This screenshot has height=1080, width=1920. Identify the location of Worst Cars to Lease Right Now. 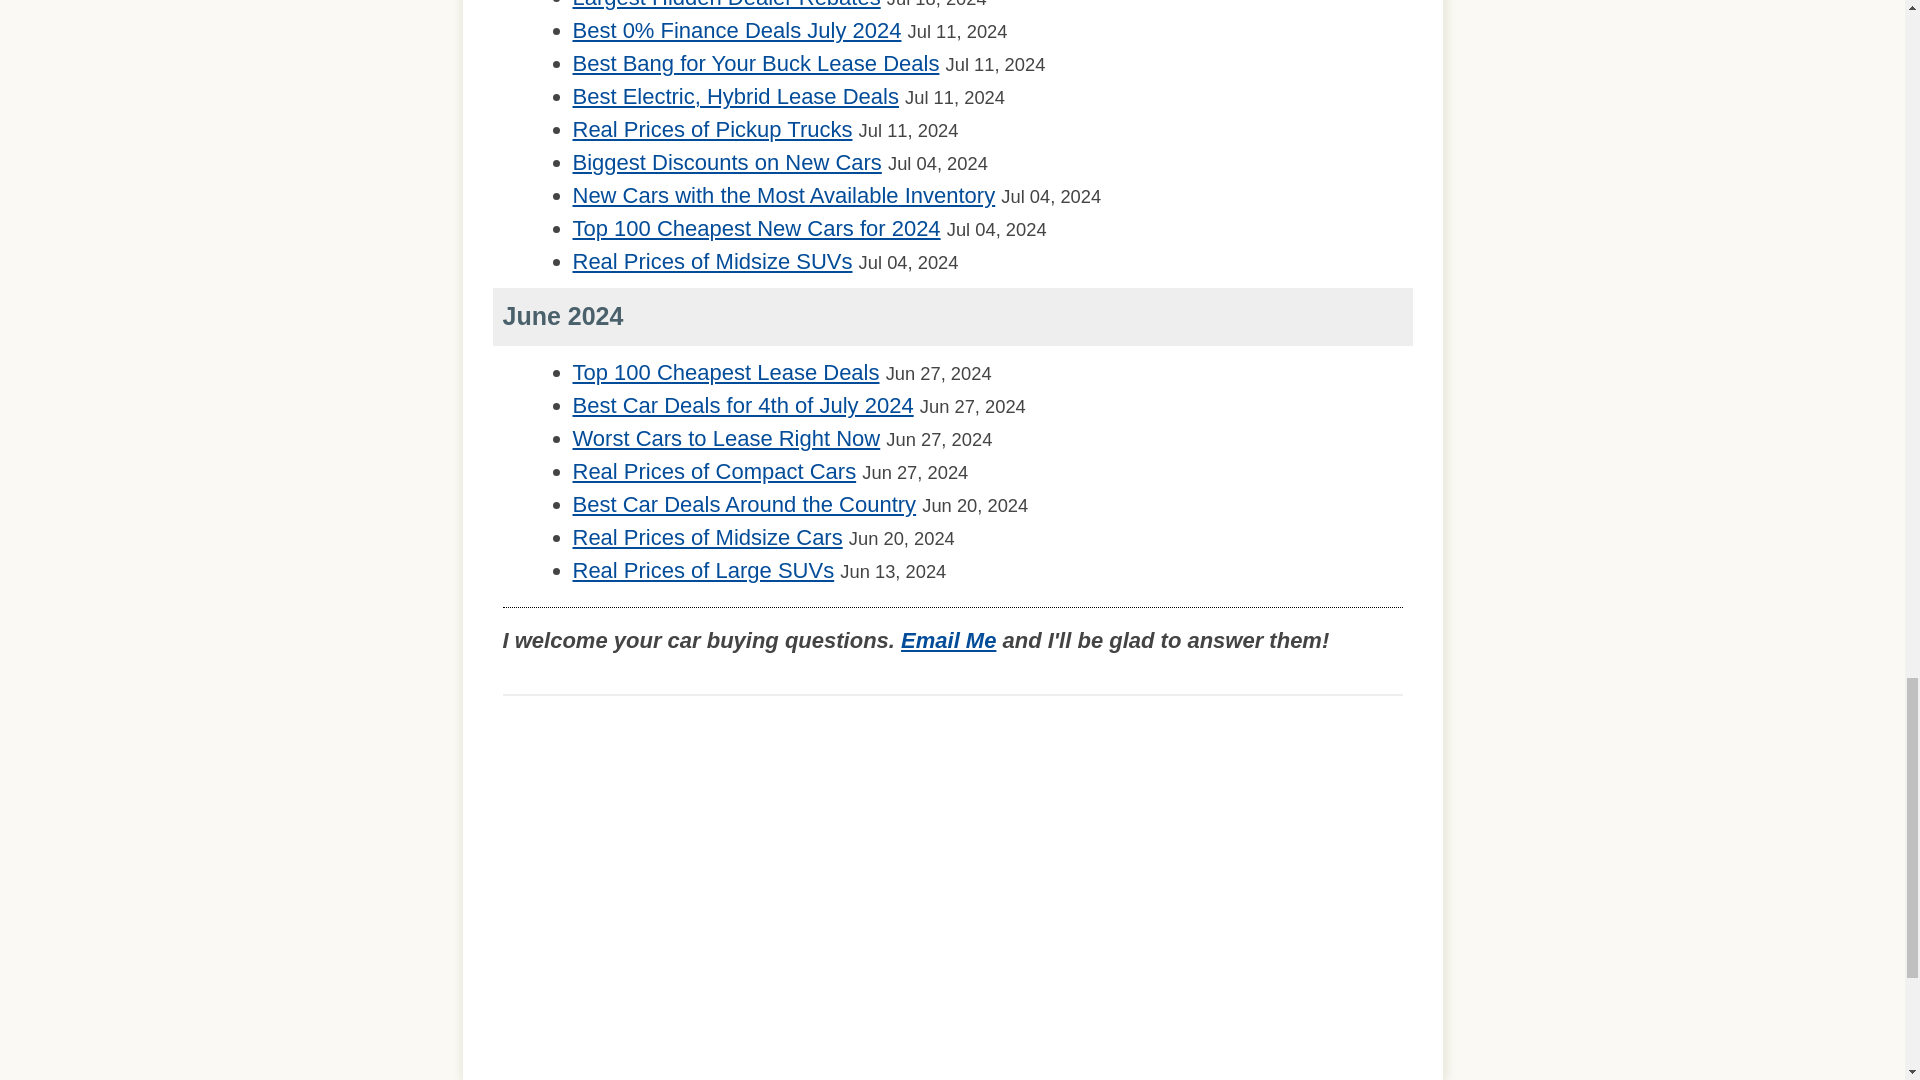
(726, 438).